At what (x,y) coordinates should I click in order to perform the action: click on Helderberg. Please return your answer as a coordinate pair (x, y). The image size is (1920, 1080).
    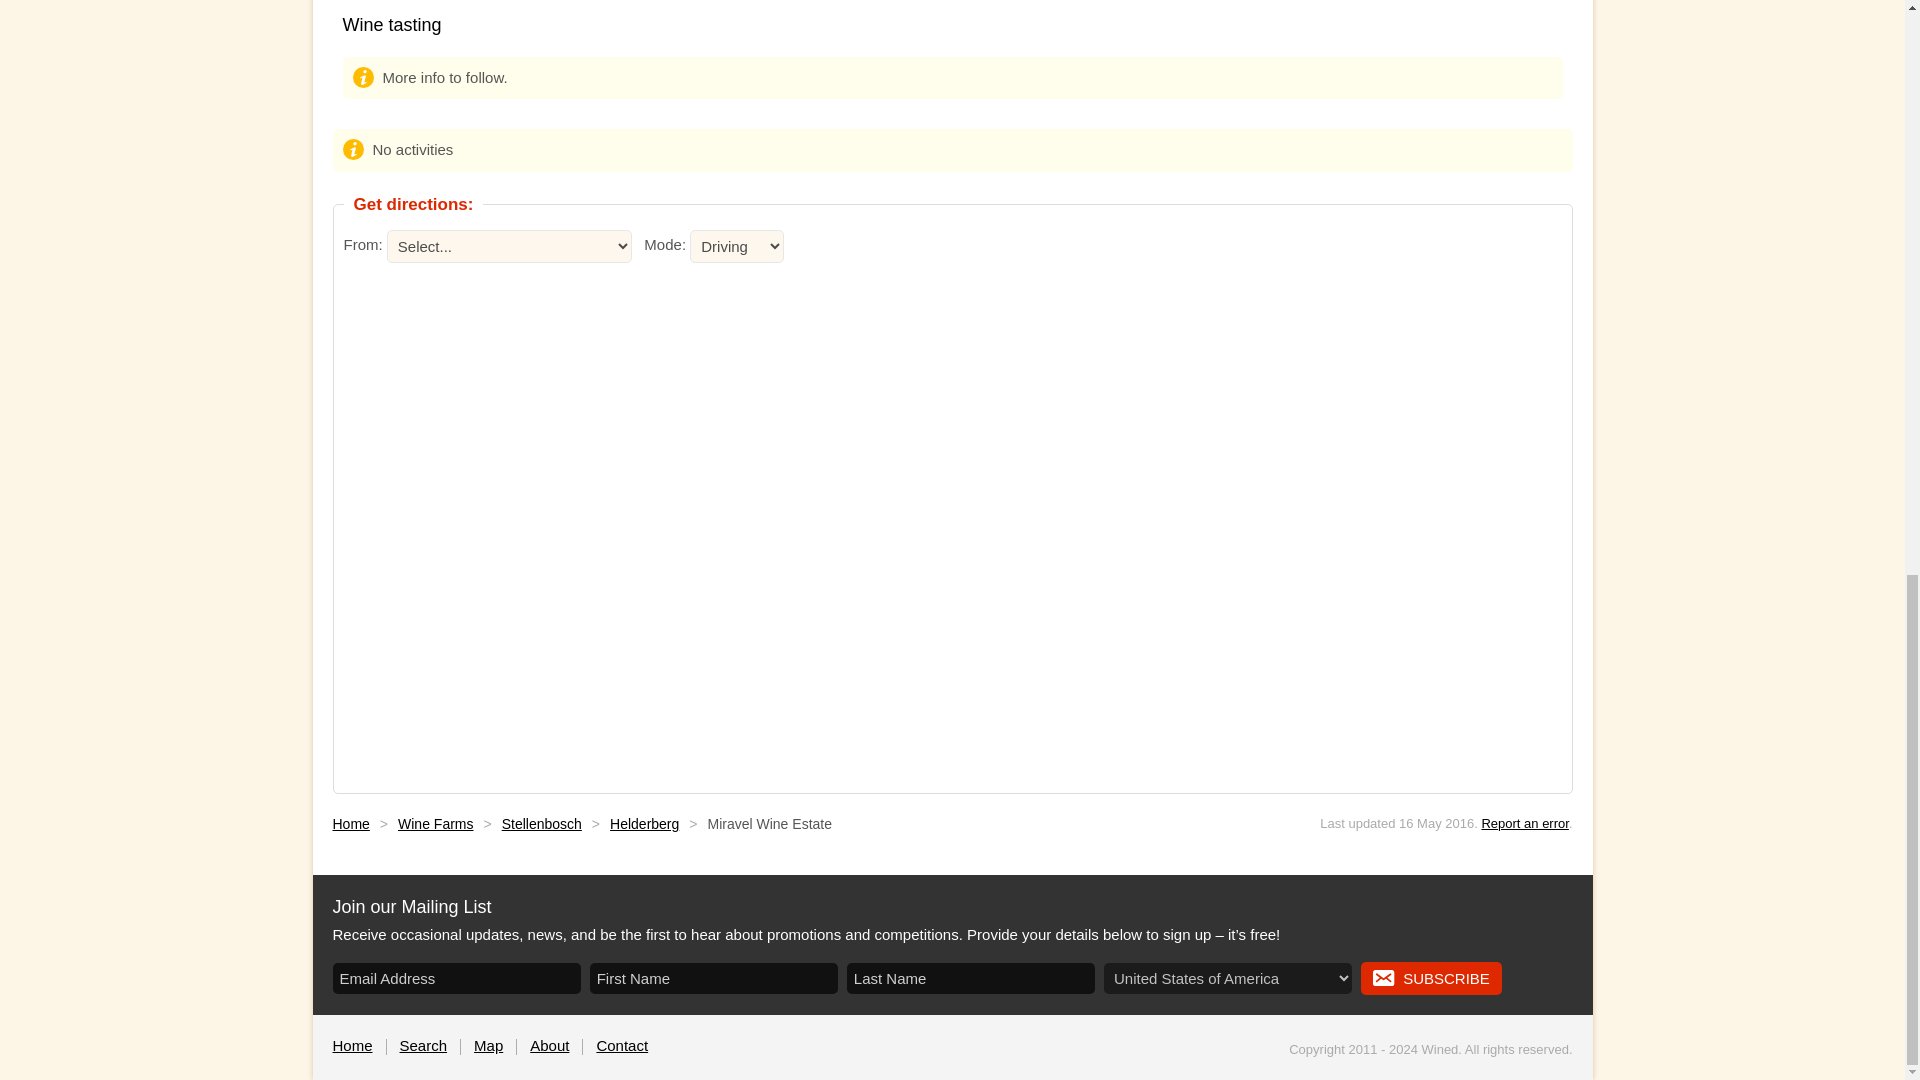
    Looking at the image, I should click on (644, 824).